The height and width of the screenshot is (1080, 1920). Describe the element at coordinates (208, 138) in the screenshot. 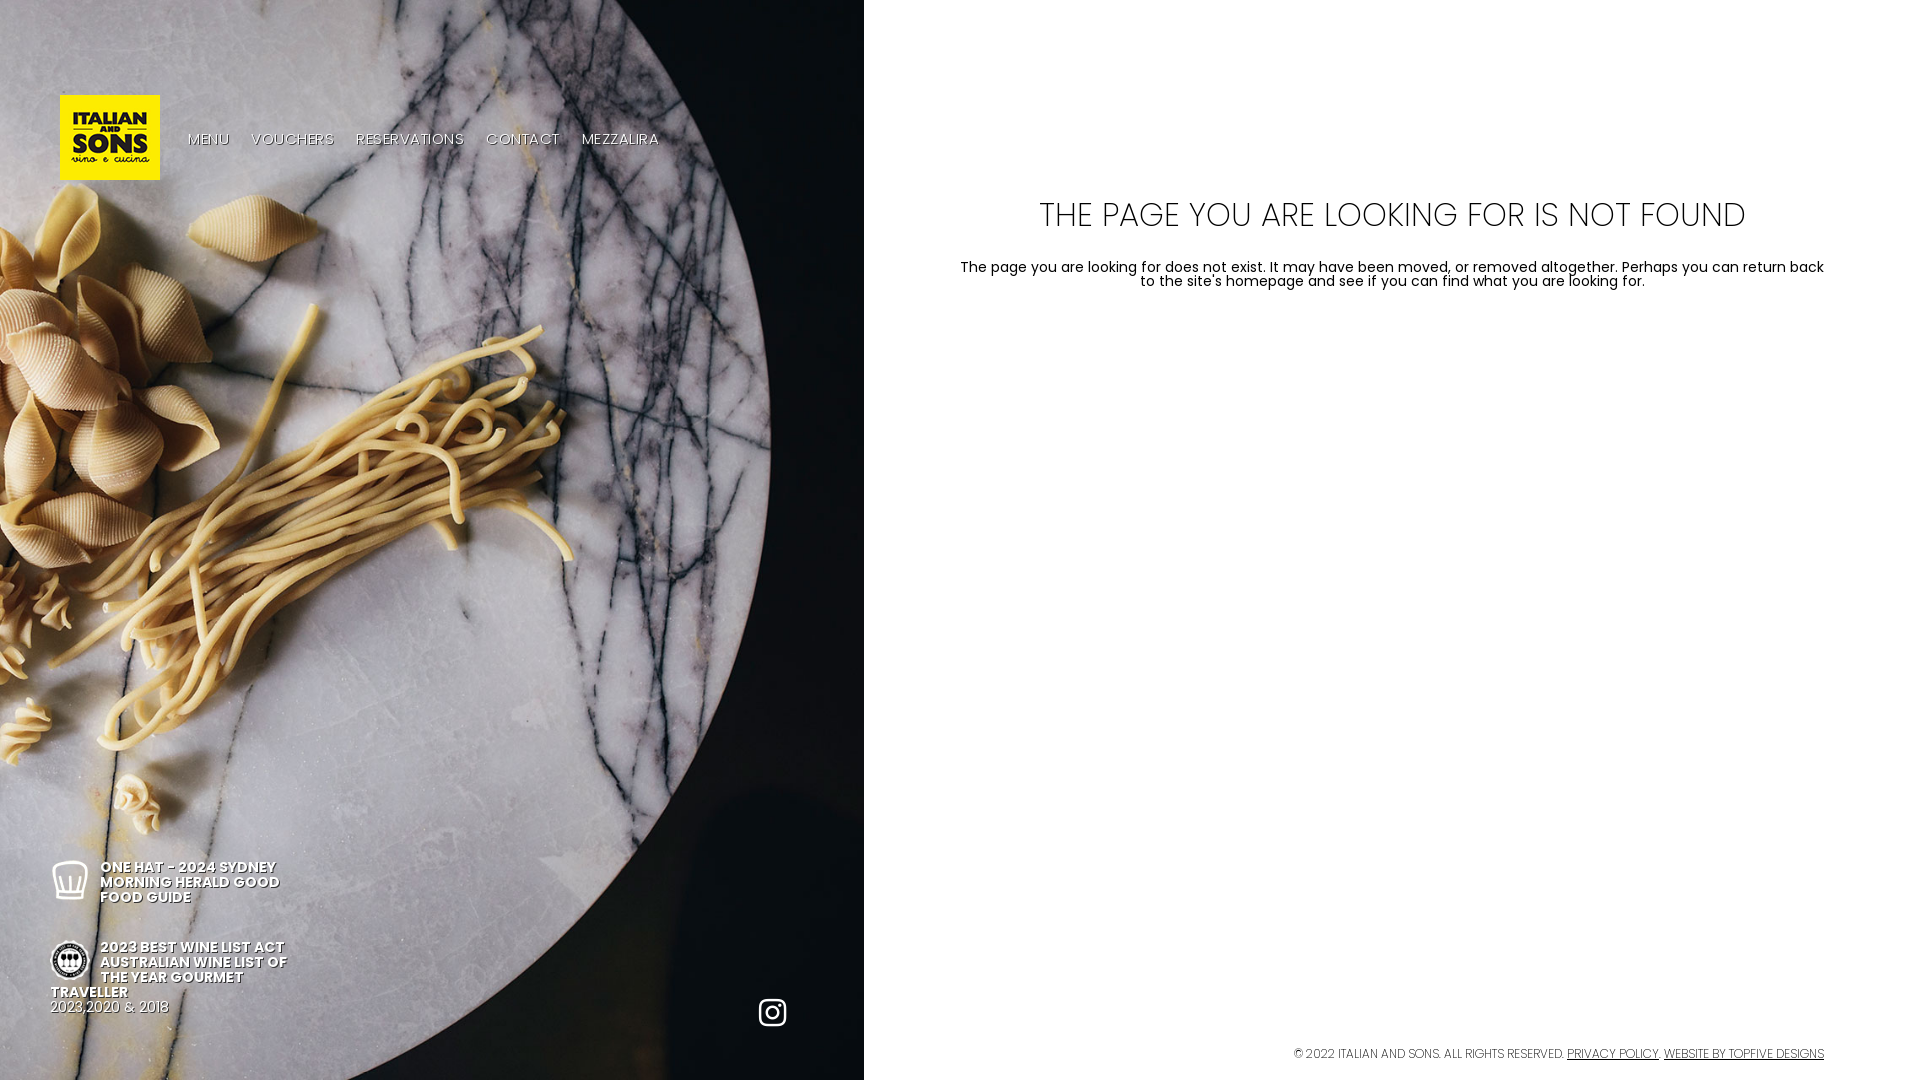

I see `MENU` at that location.